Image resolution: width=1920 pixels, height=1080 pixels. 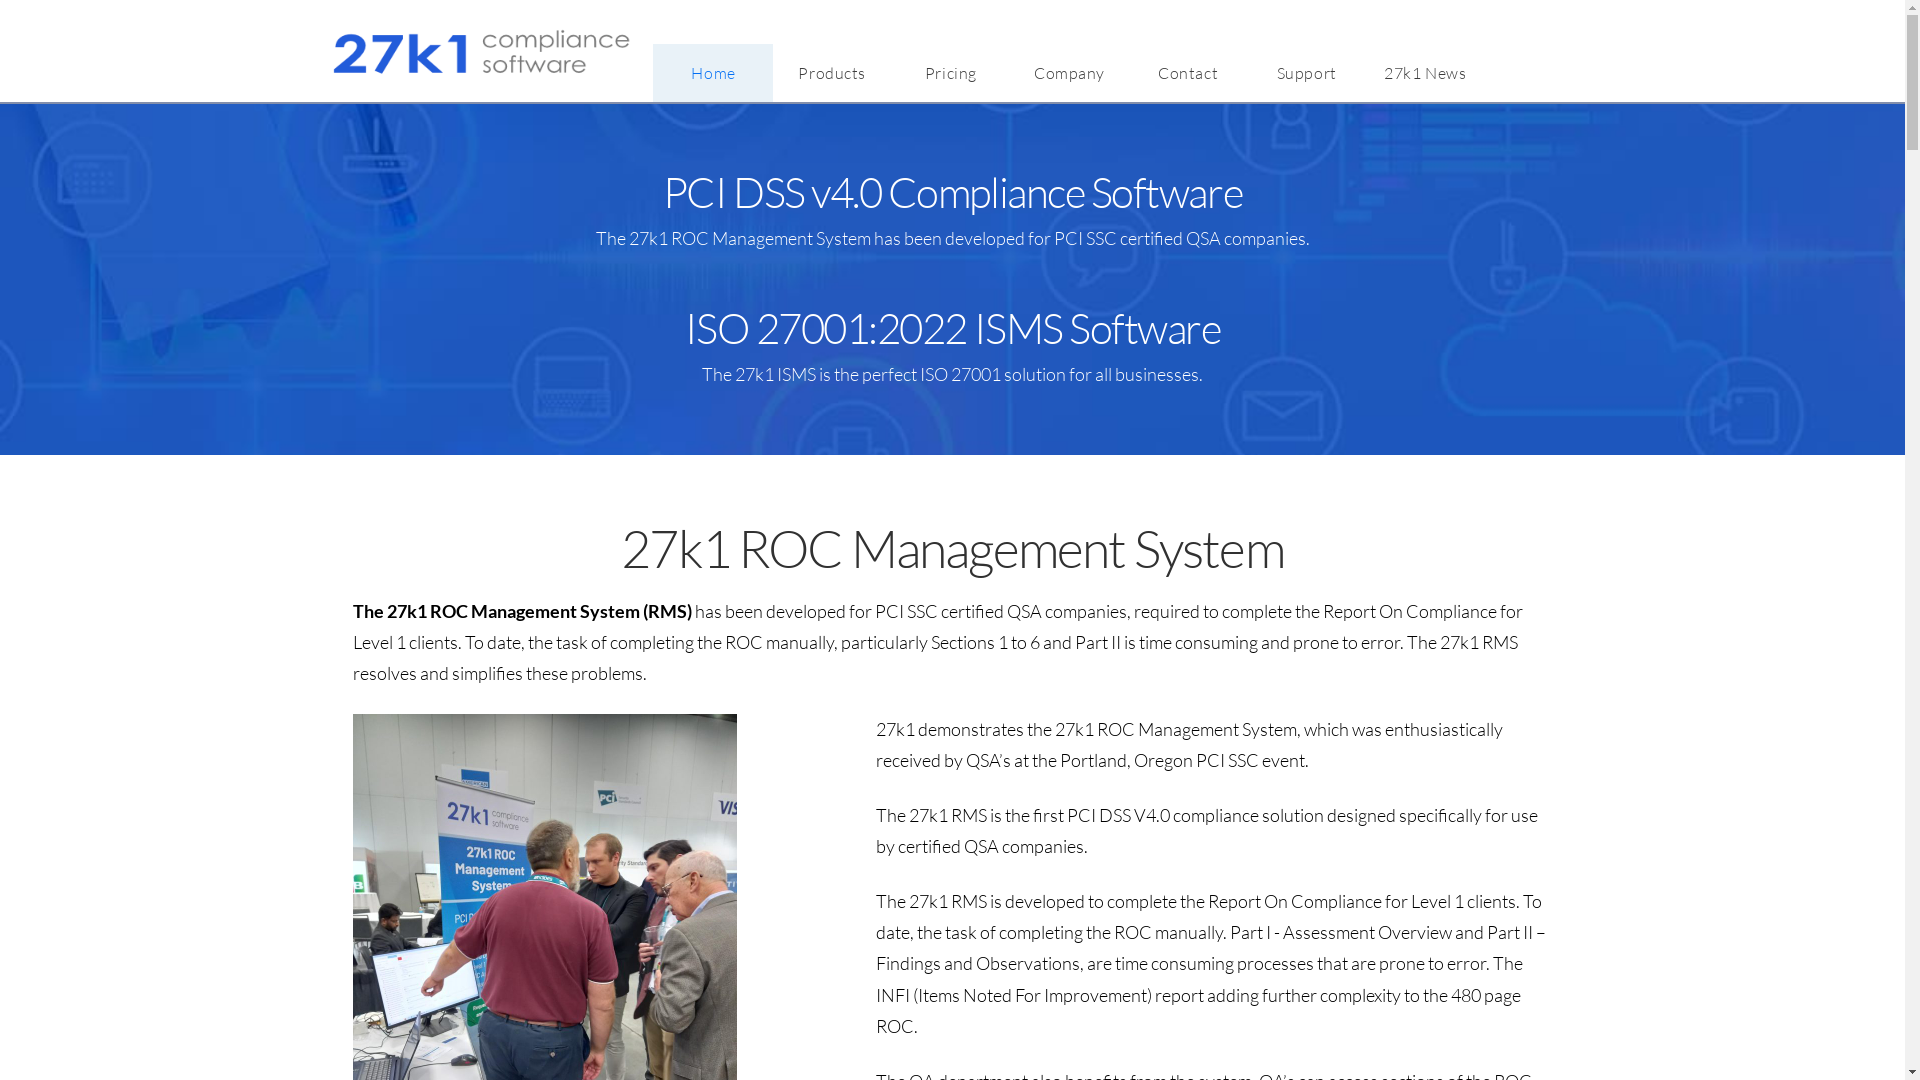 What do you see at coordinates (1188, 73) in the screenshot?
I see `Contact` at bounding box center [1188, 73].